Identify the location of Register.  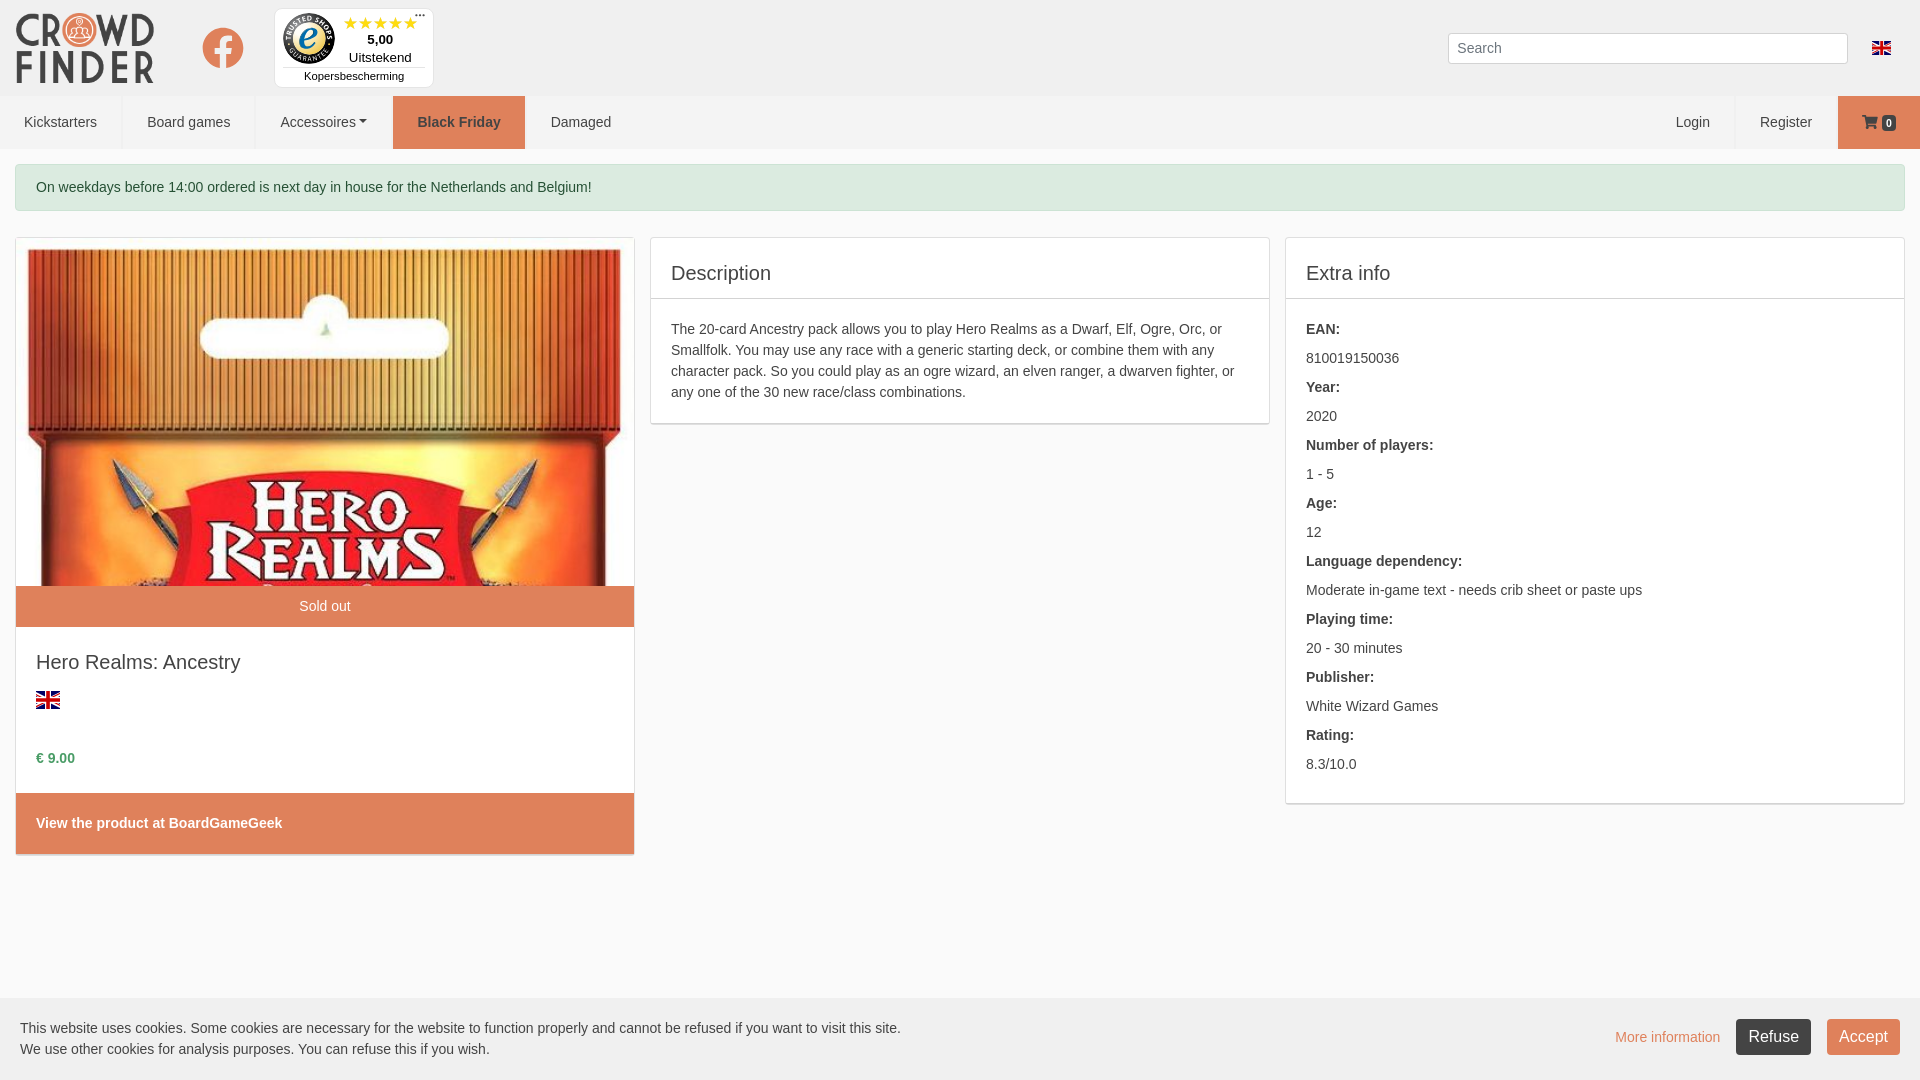
(1786, 122).